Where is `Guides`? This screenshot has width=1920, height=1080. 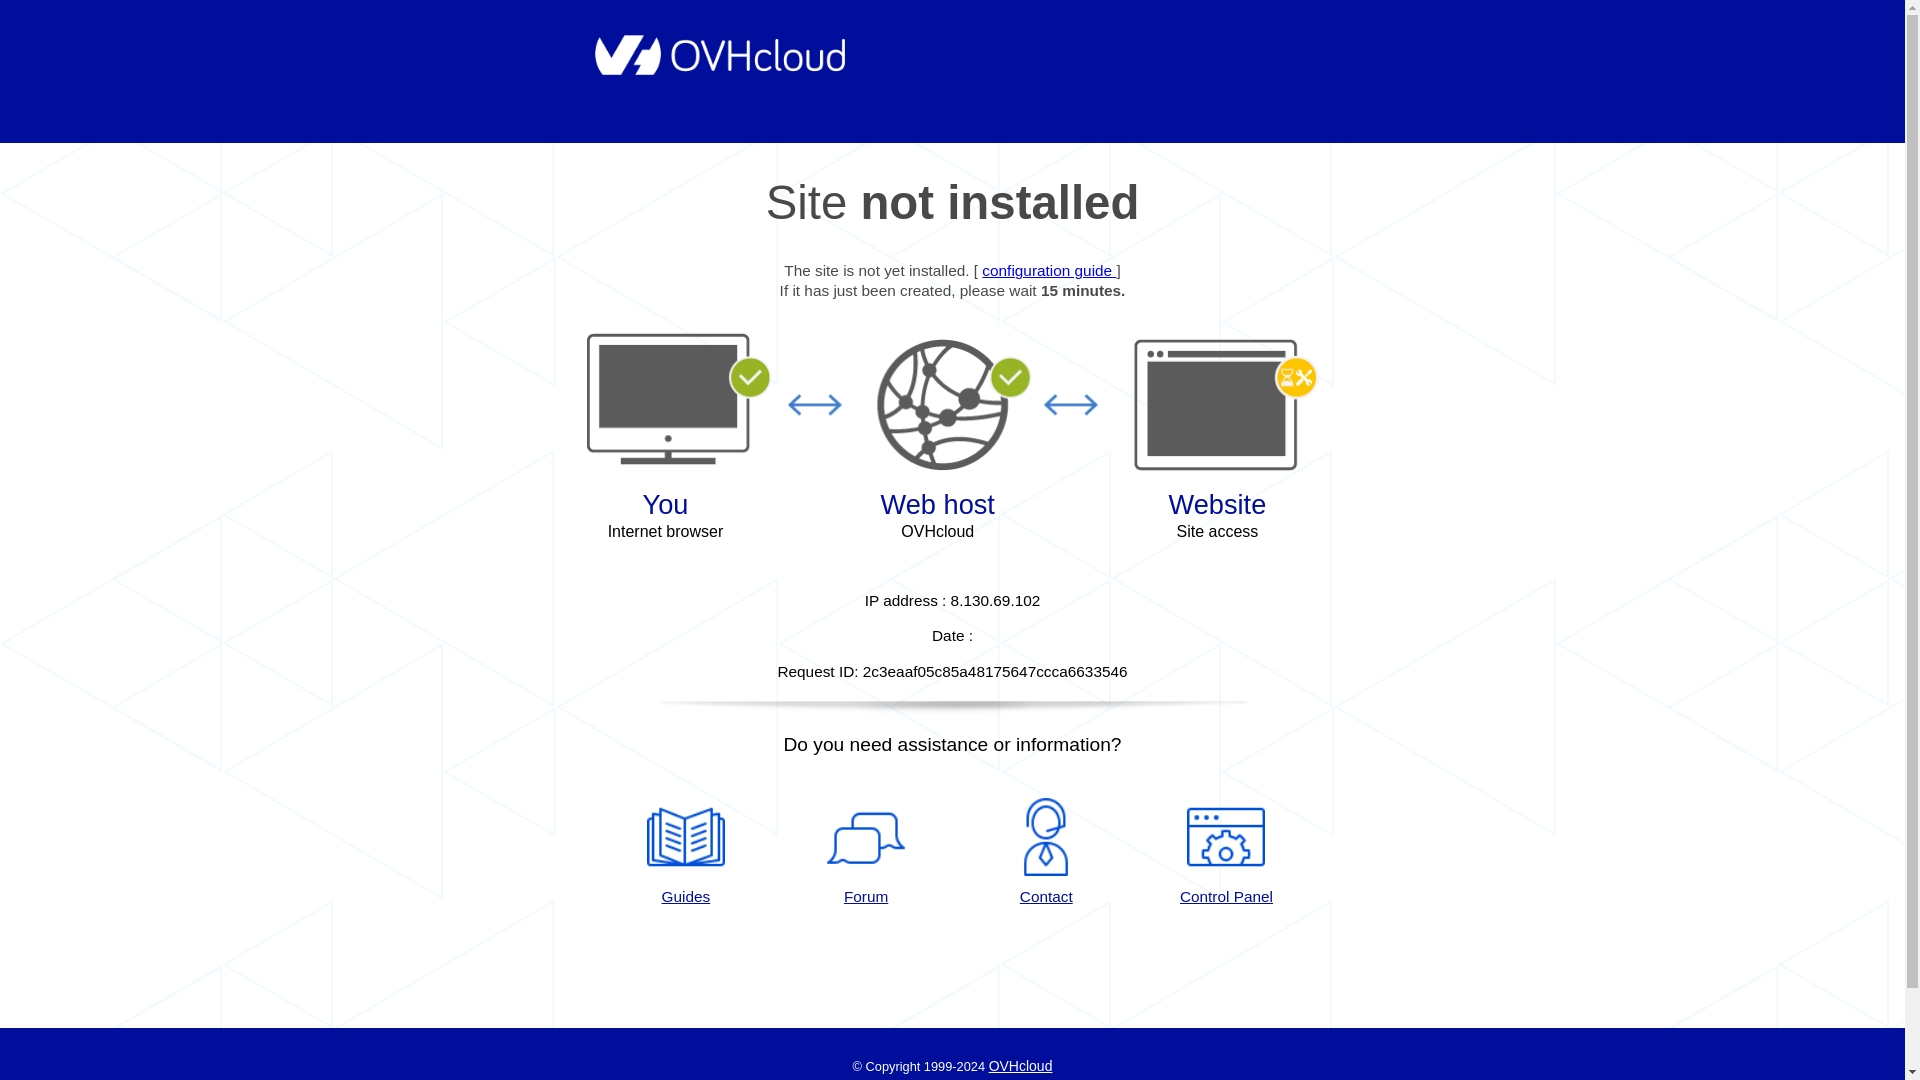
Guides is located at coordinates (1048, 270).